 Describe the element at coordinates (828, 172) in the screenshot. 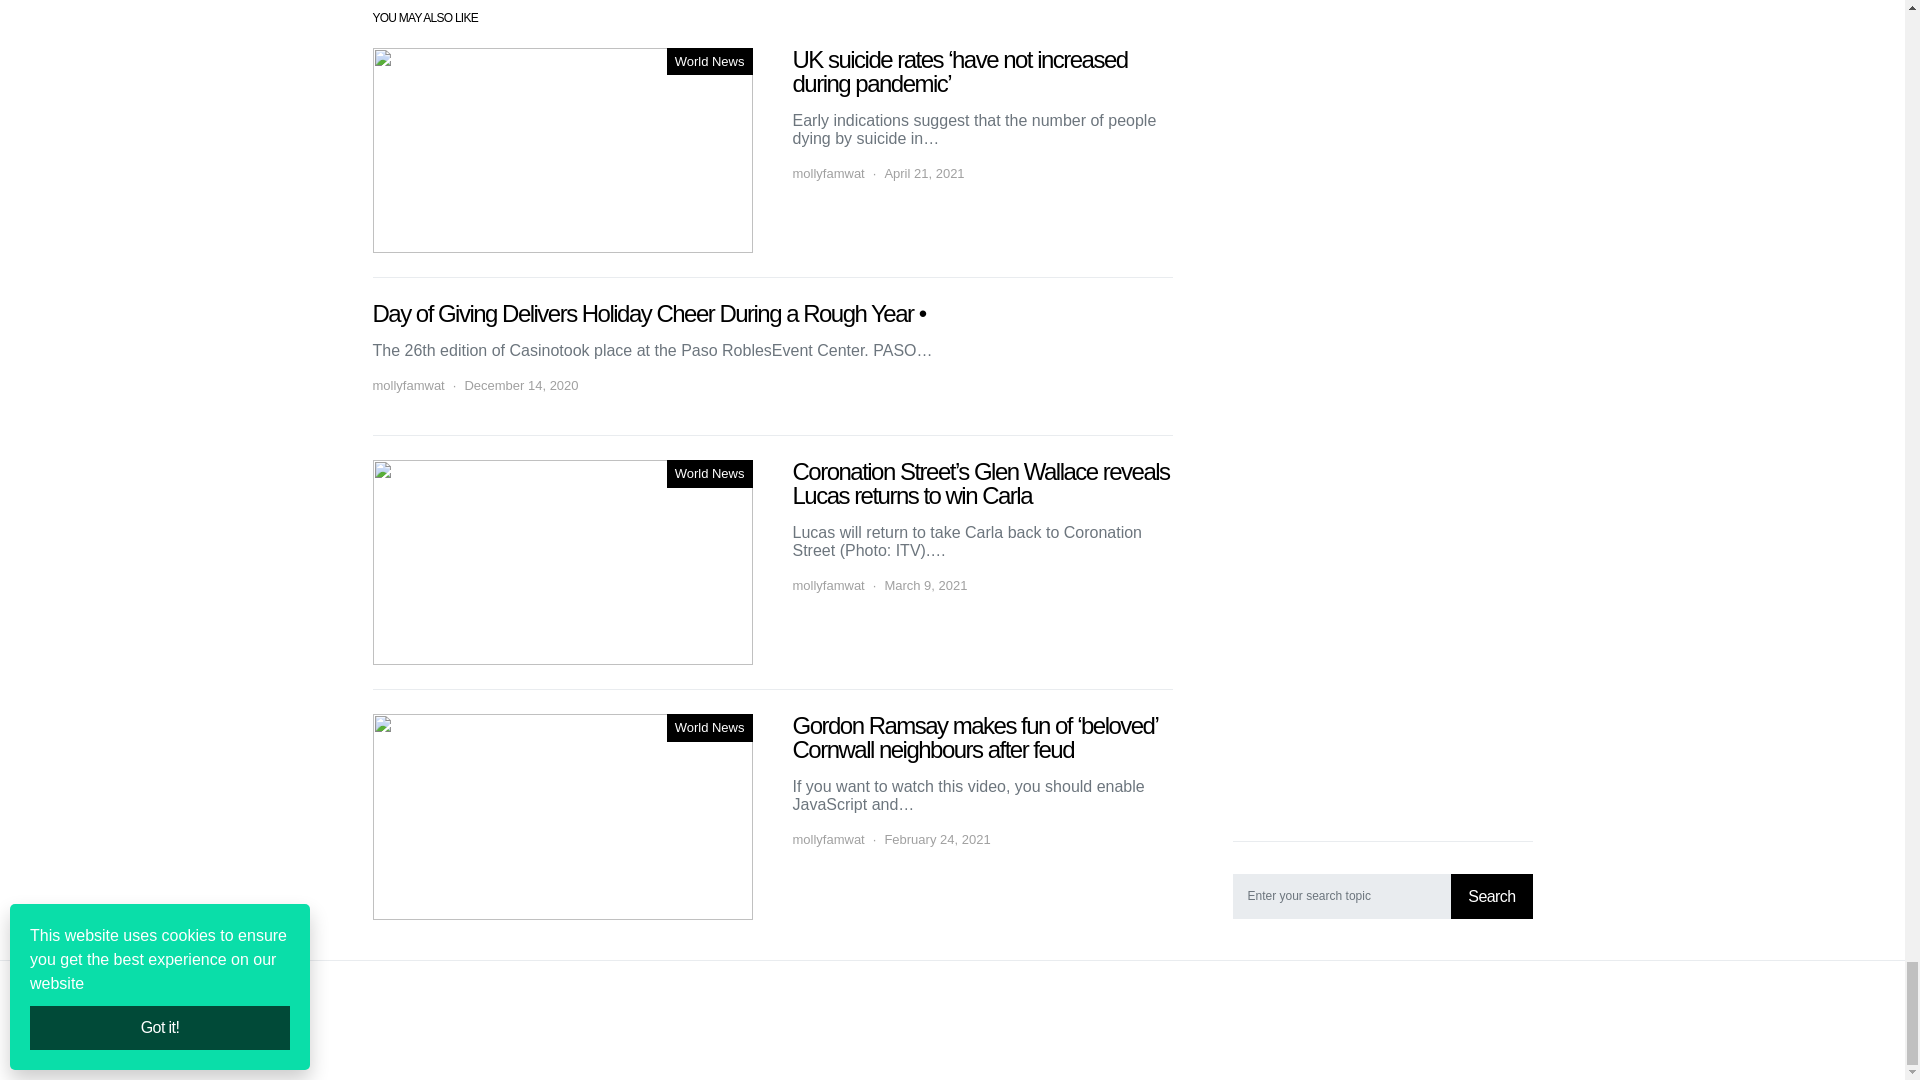

I see `View all posts by mollyfamwat` at that location.